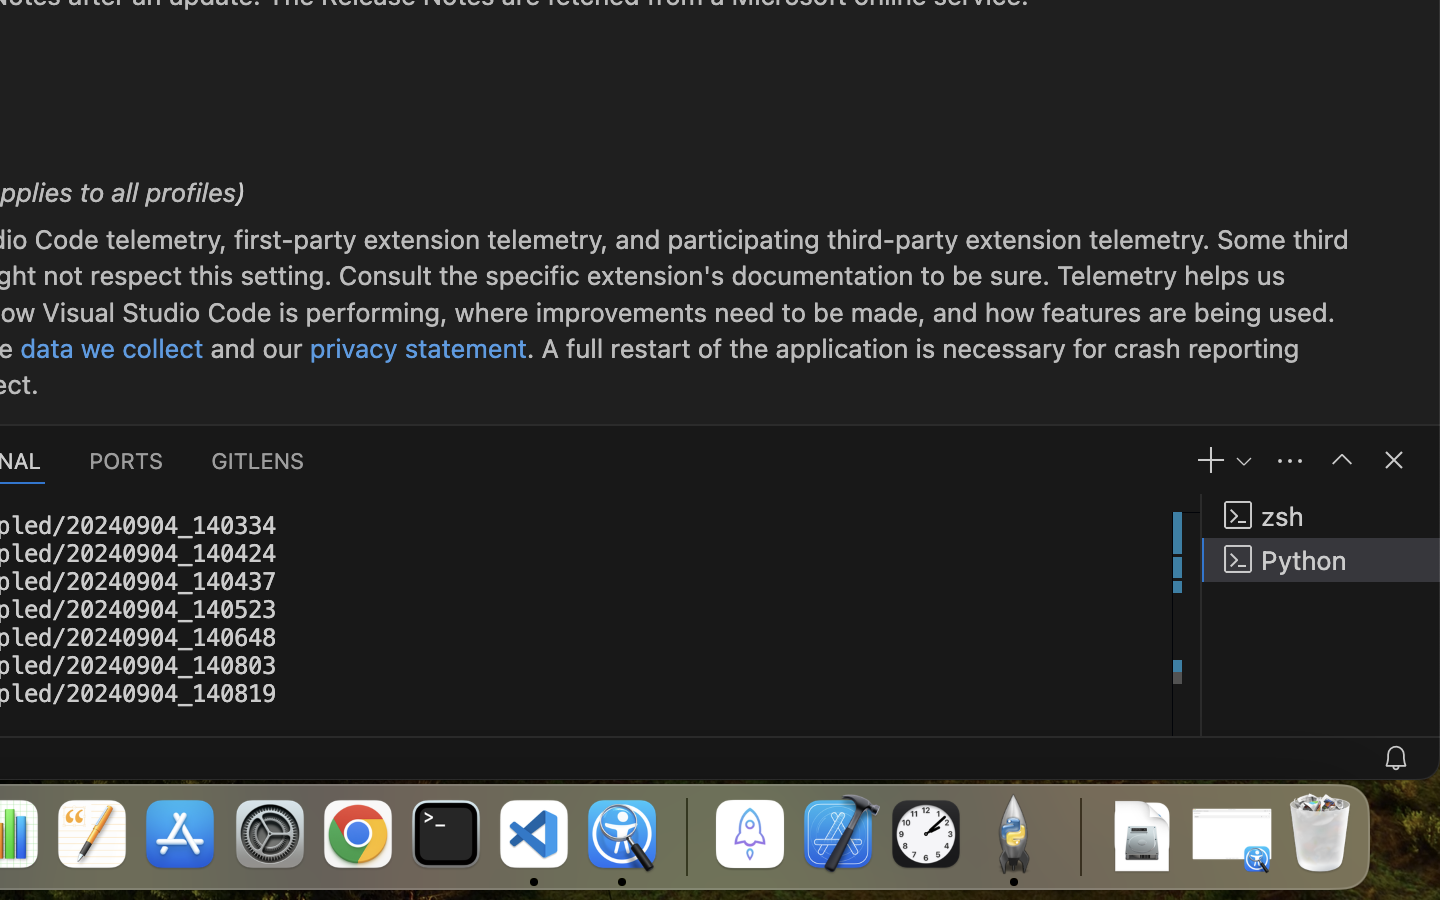 The height and width of the screenshot is (900, 1440). Describe the element at coordinates (685, 835) in the screenshot. I see `0.4285714328289032` at that location.